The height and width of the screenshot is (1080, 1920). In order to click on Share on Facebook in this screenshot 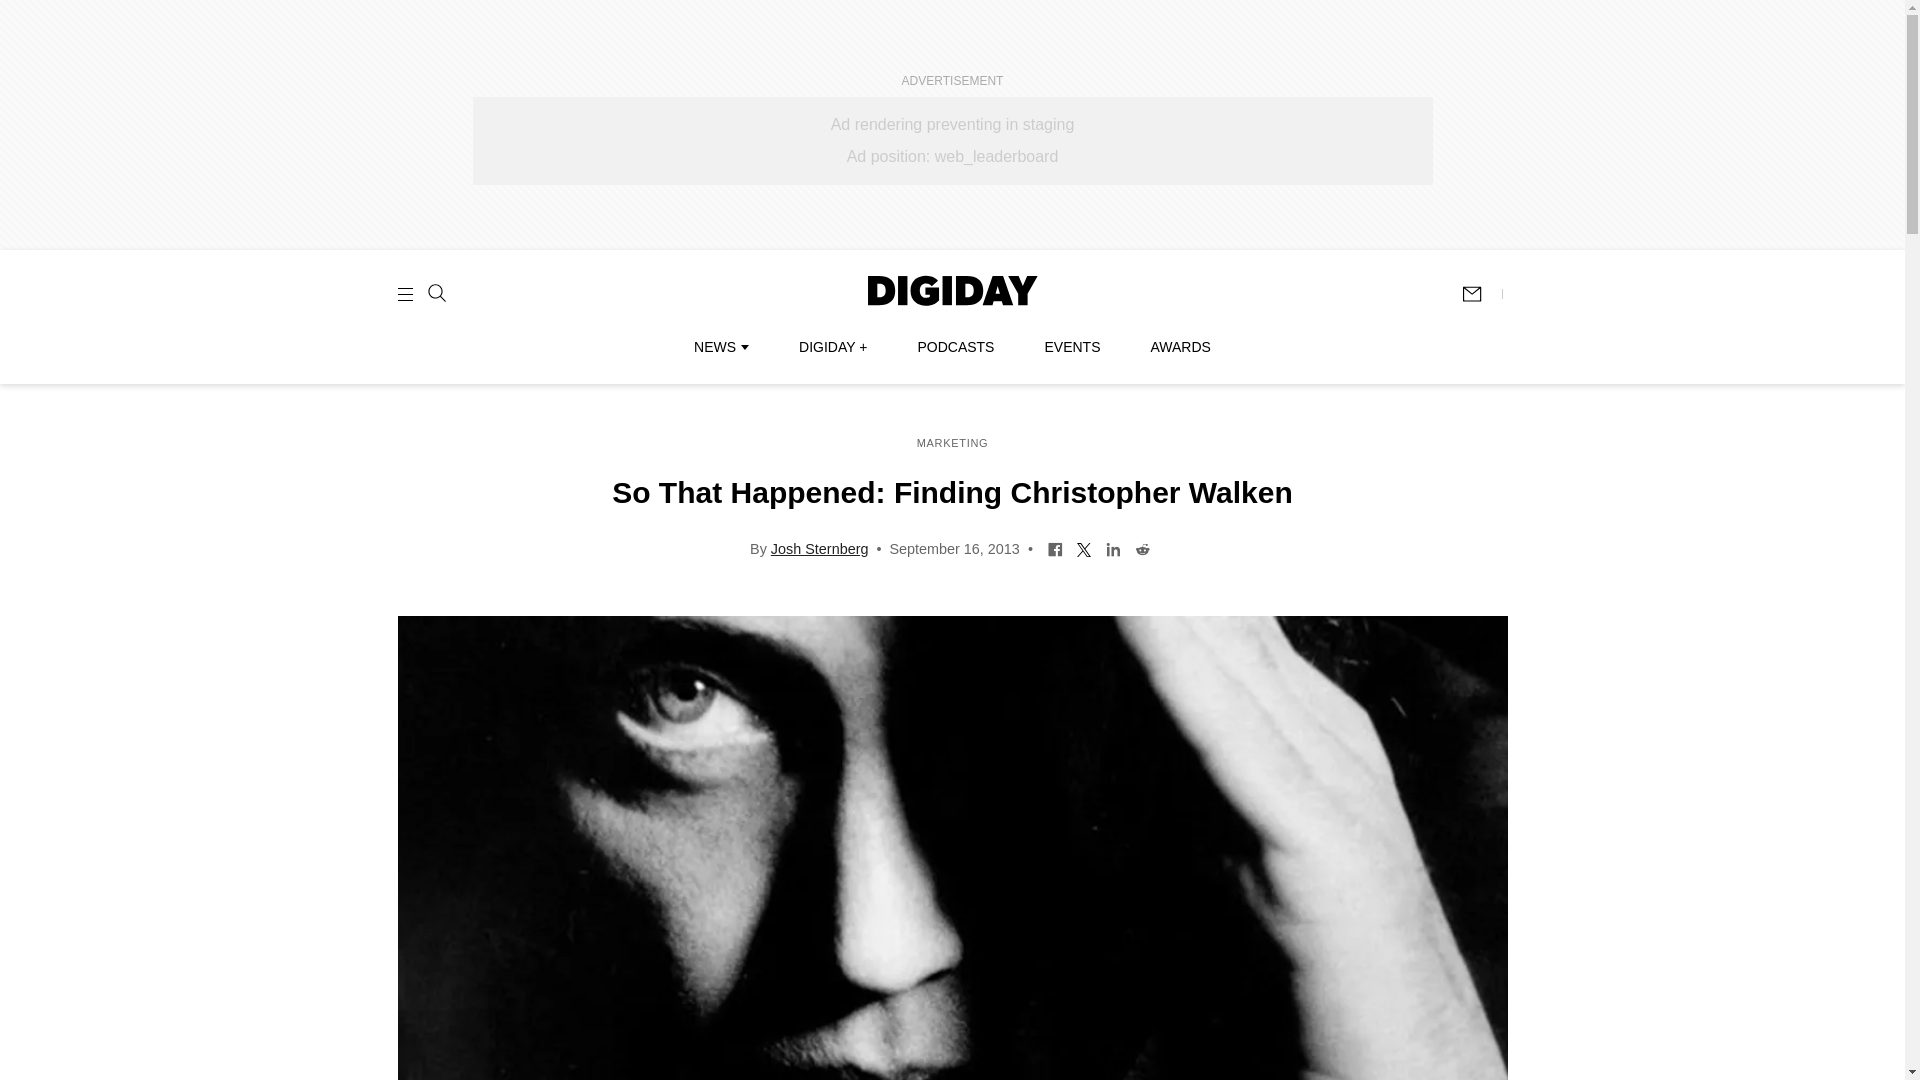, I will do `click(1054, 548)`.